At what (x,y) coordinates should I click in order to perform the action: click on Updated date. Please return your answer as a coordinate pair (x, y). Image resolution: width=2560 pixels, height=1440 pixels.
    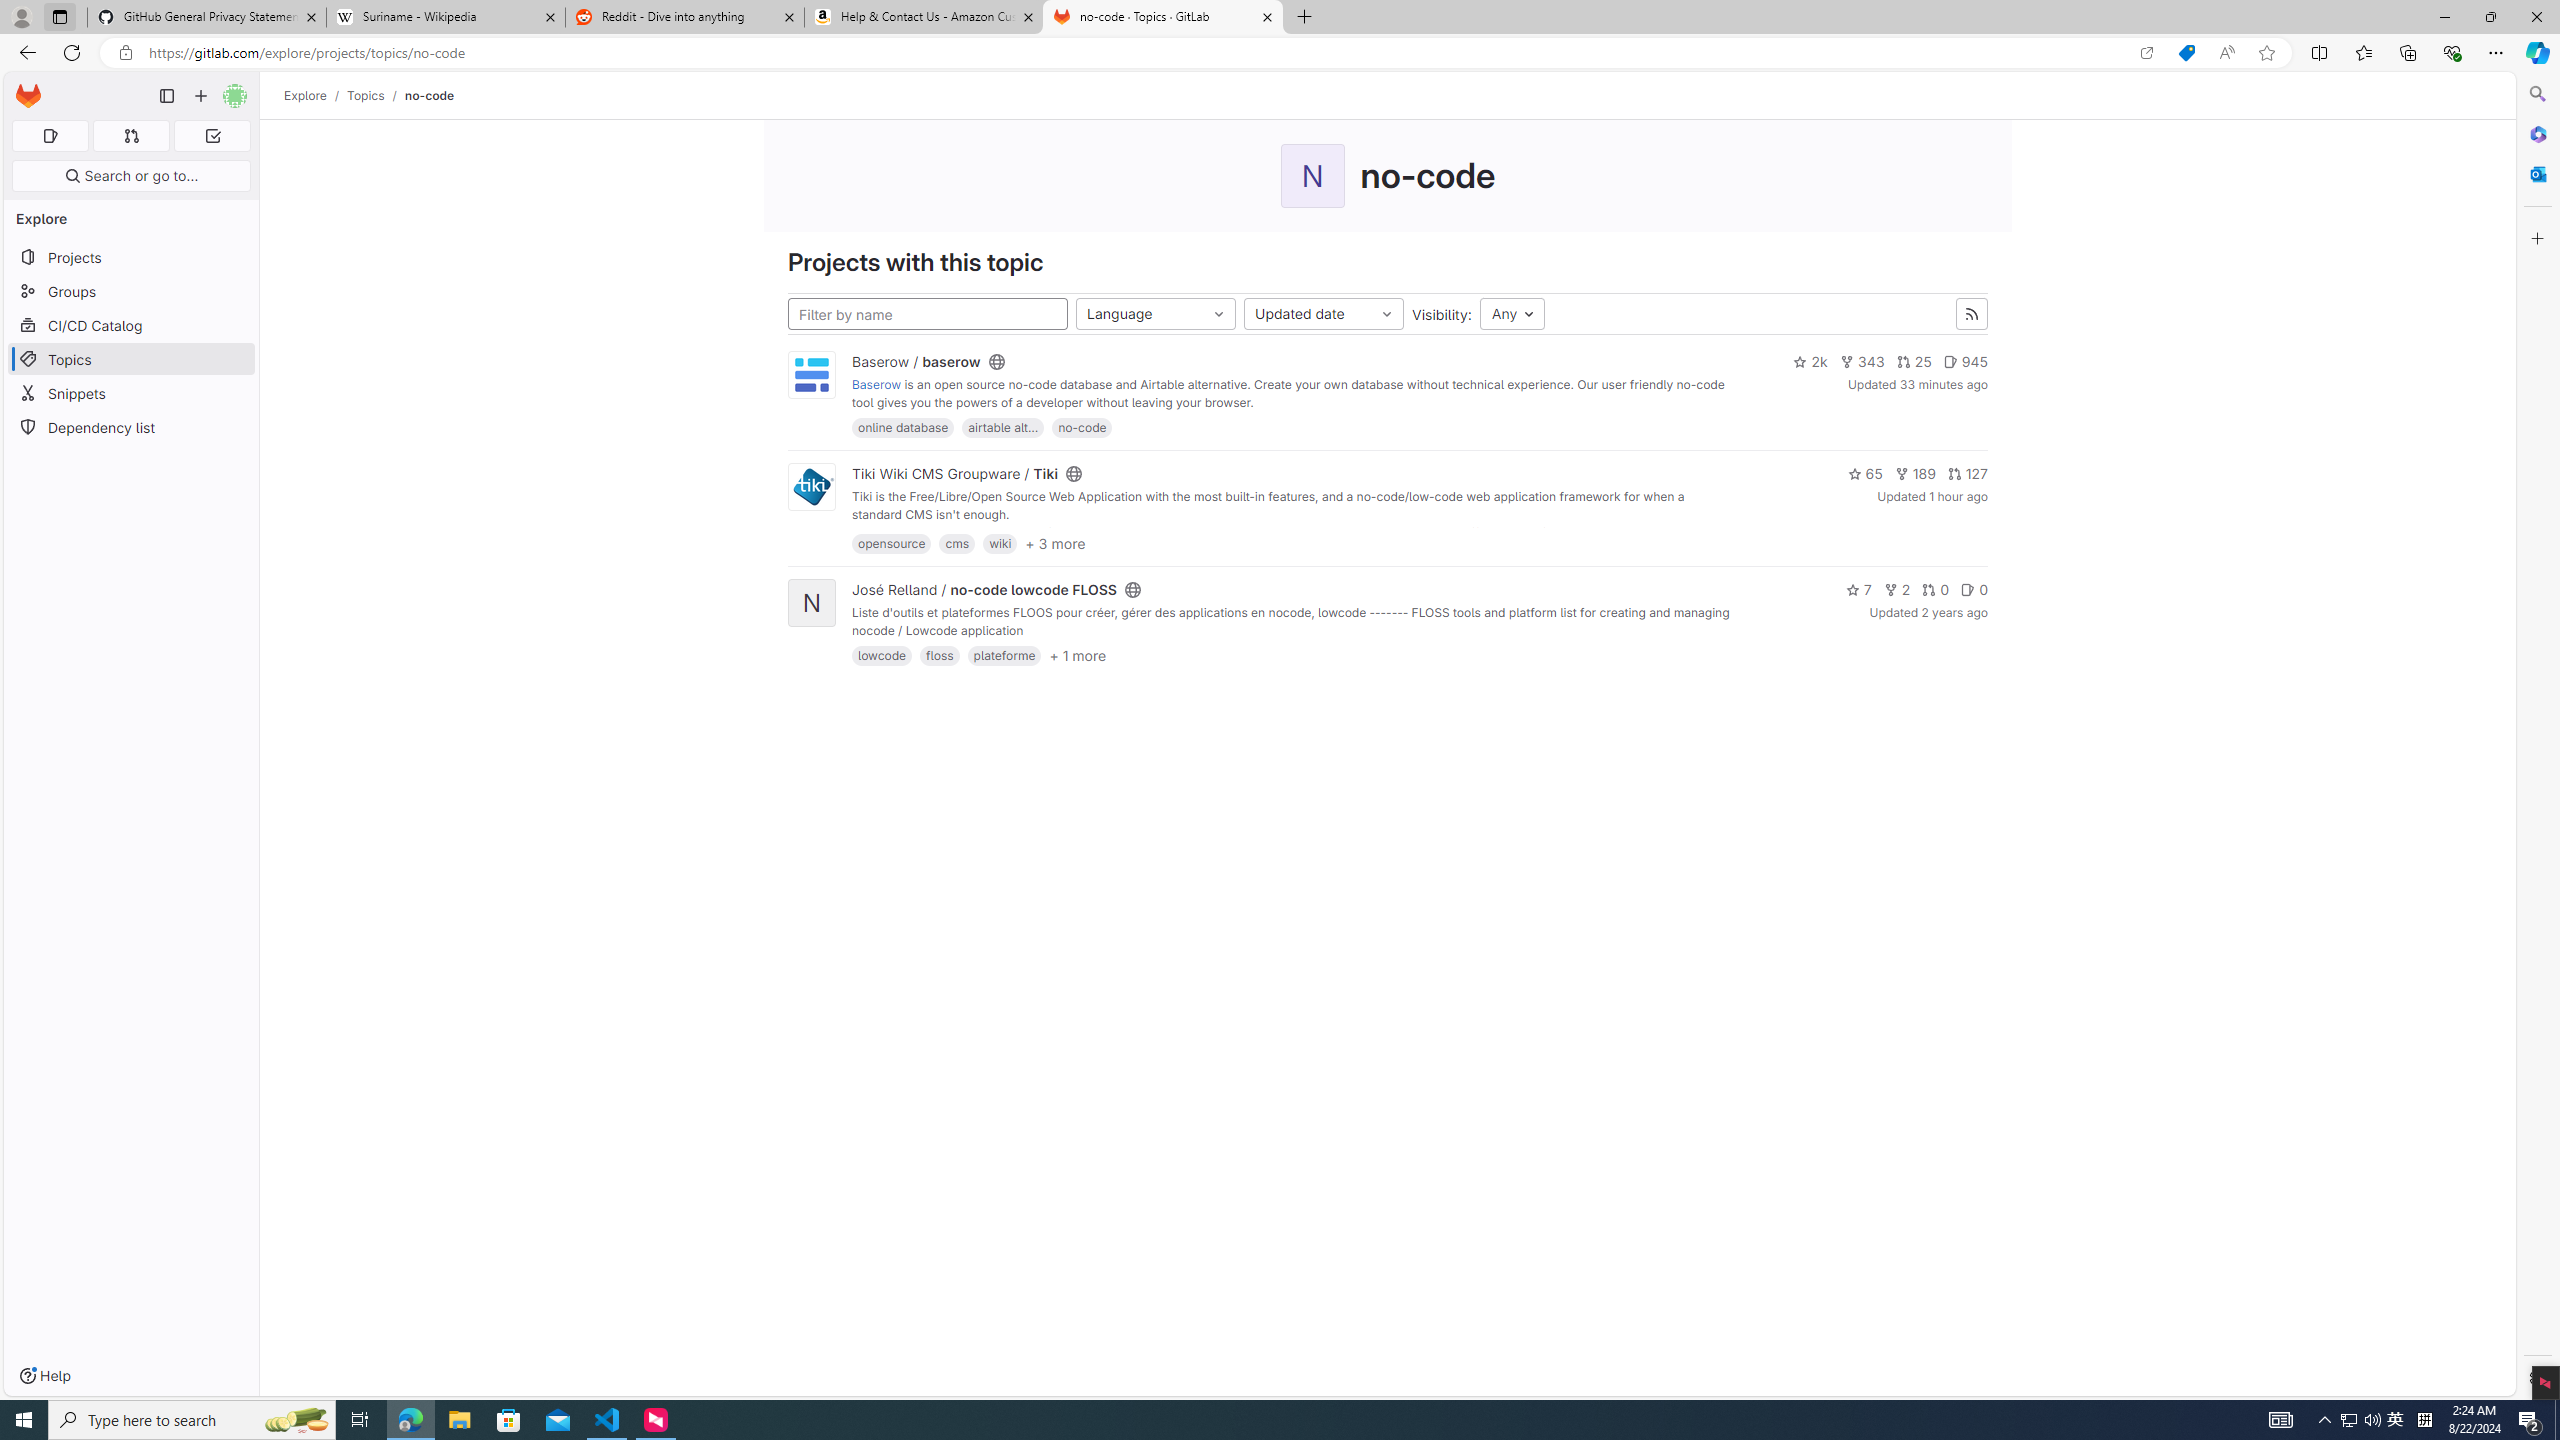
    Looking at the image, I should click on (1323, 314).